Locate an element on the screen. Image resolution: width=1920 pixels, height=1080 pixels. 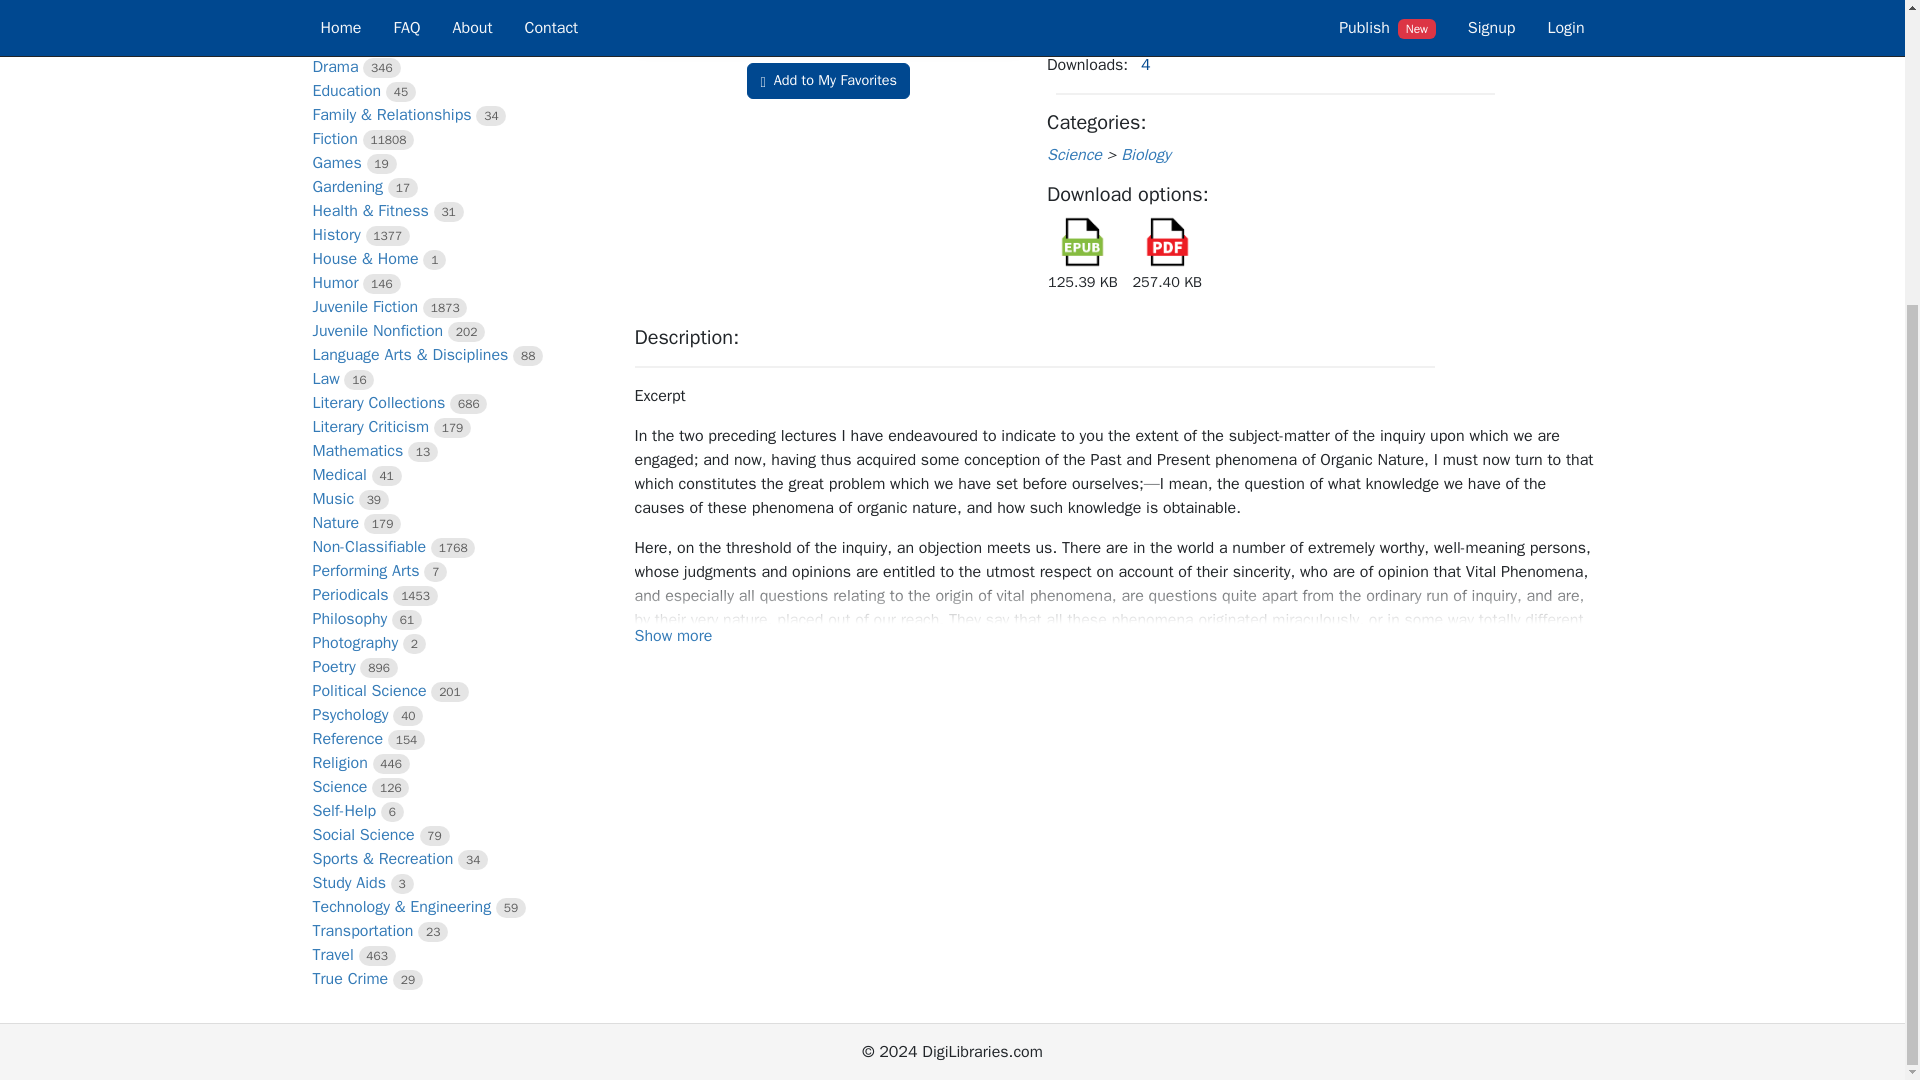
Humor is located at coordinates (334, 282).